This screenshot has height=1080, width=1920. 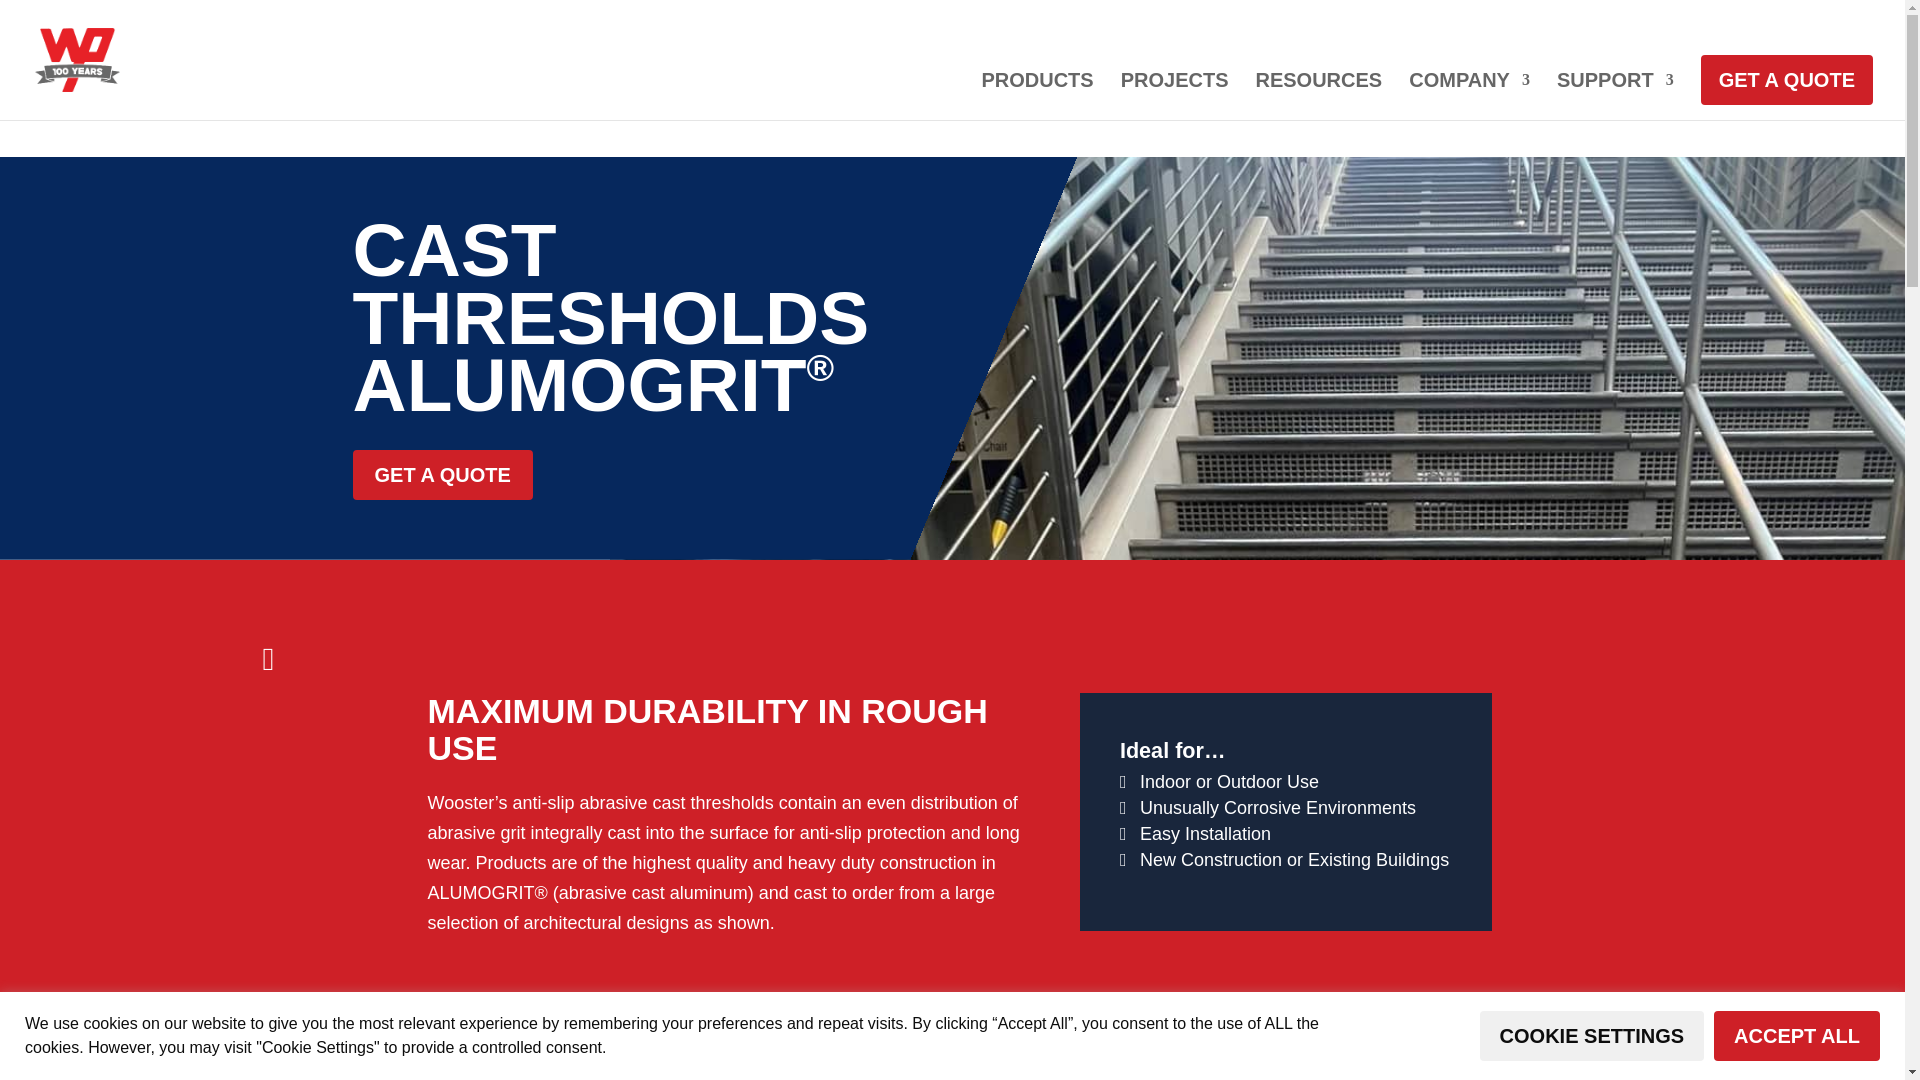 What do you see at coordinates (1036, 96) in the screenshot?
I see `PRODUCTS` at bounding box center [1036, 96].